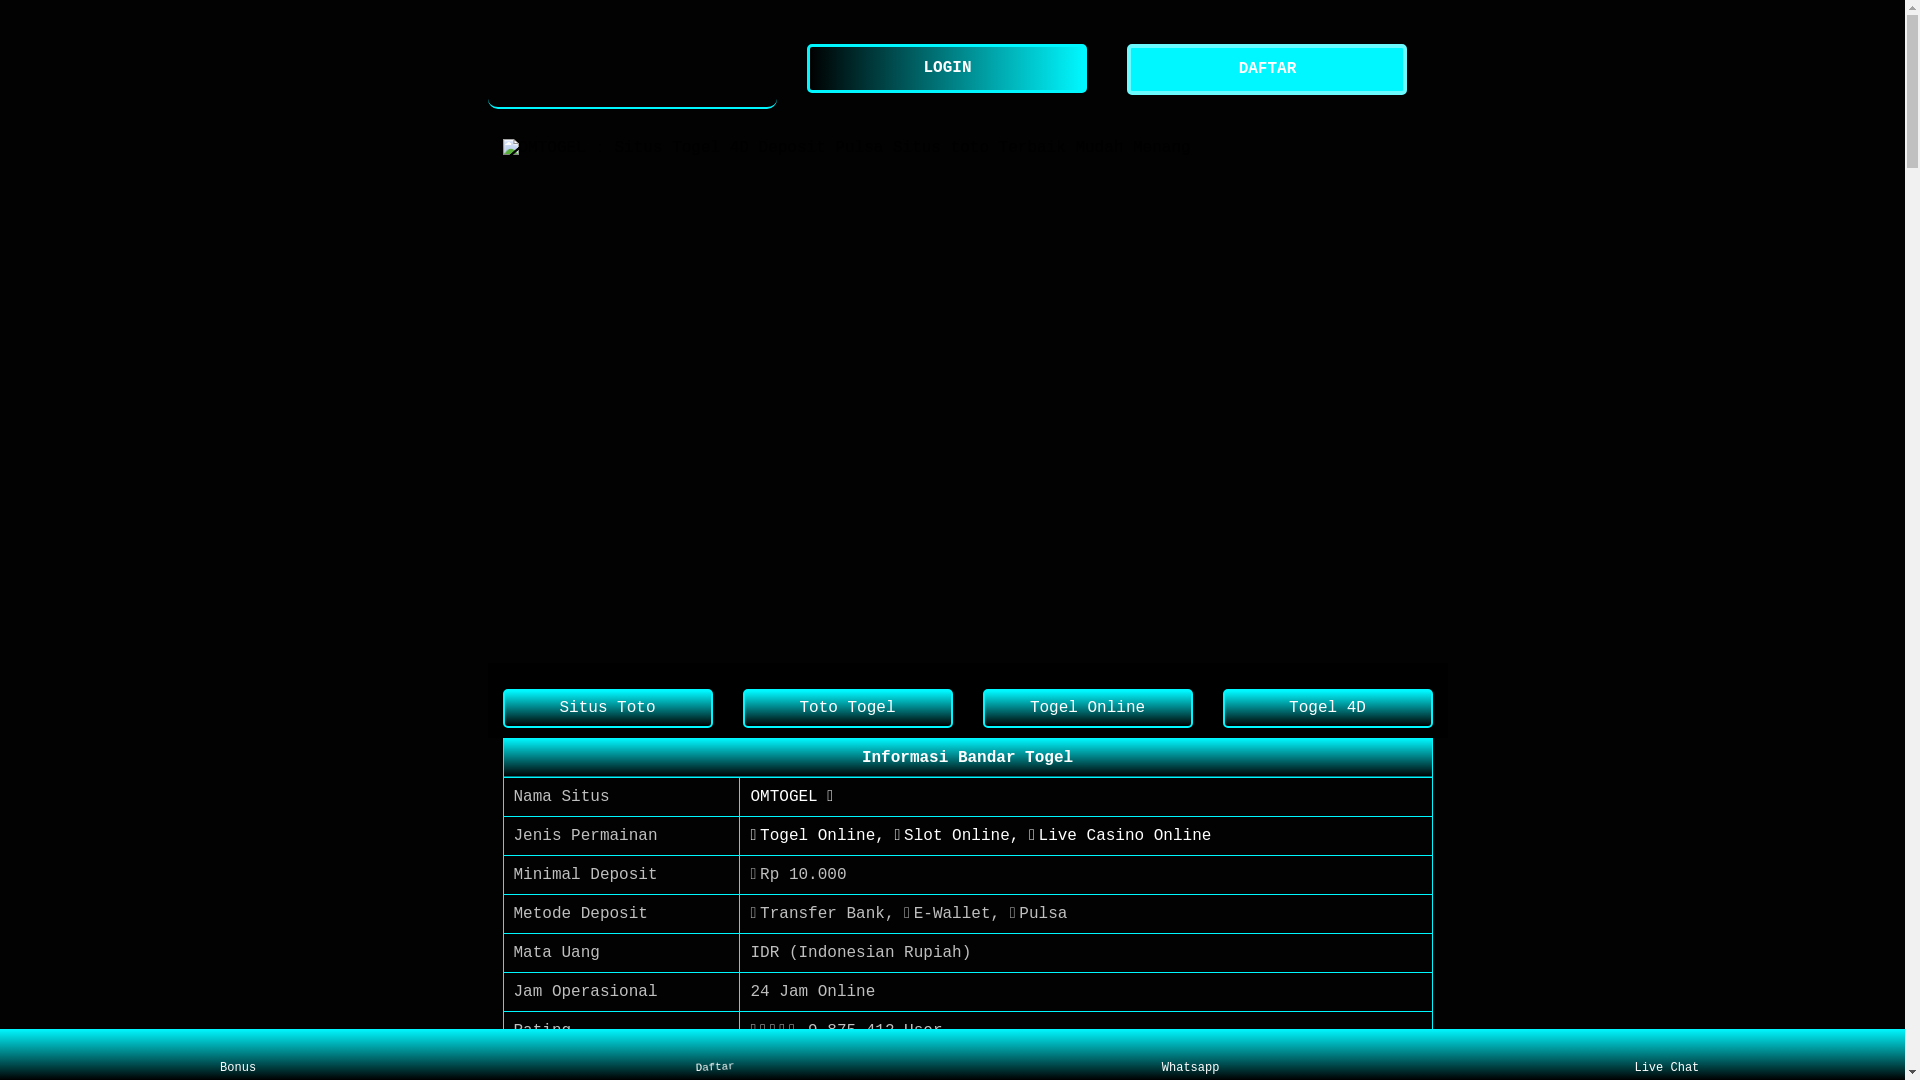 The image size is (1920, 1080). I want to click on Toto Togel, so click(847, 708).